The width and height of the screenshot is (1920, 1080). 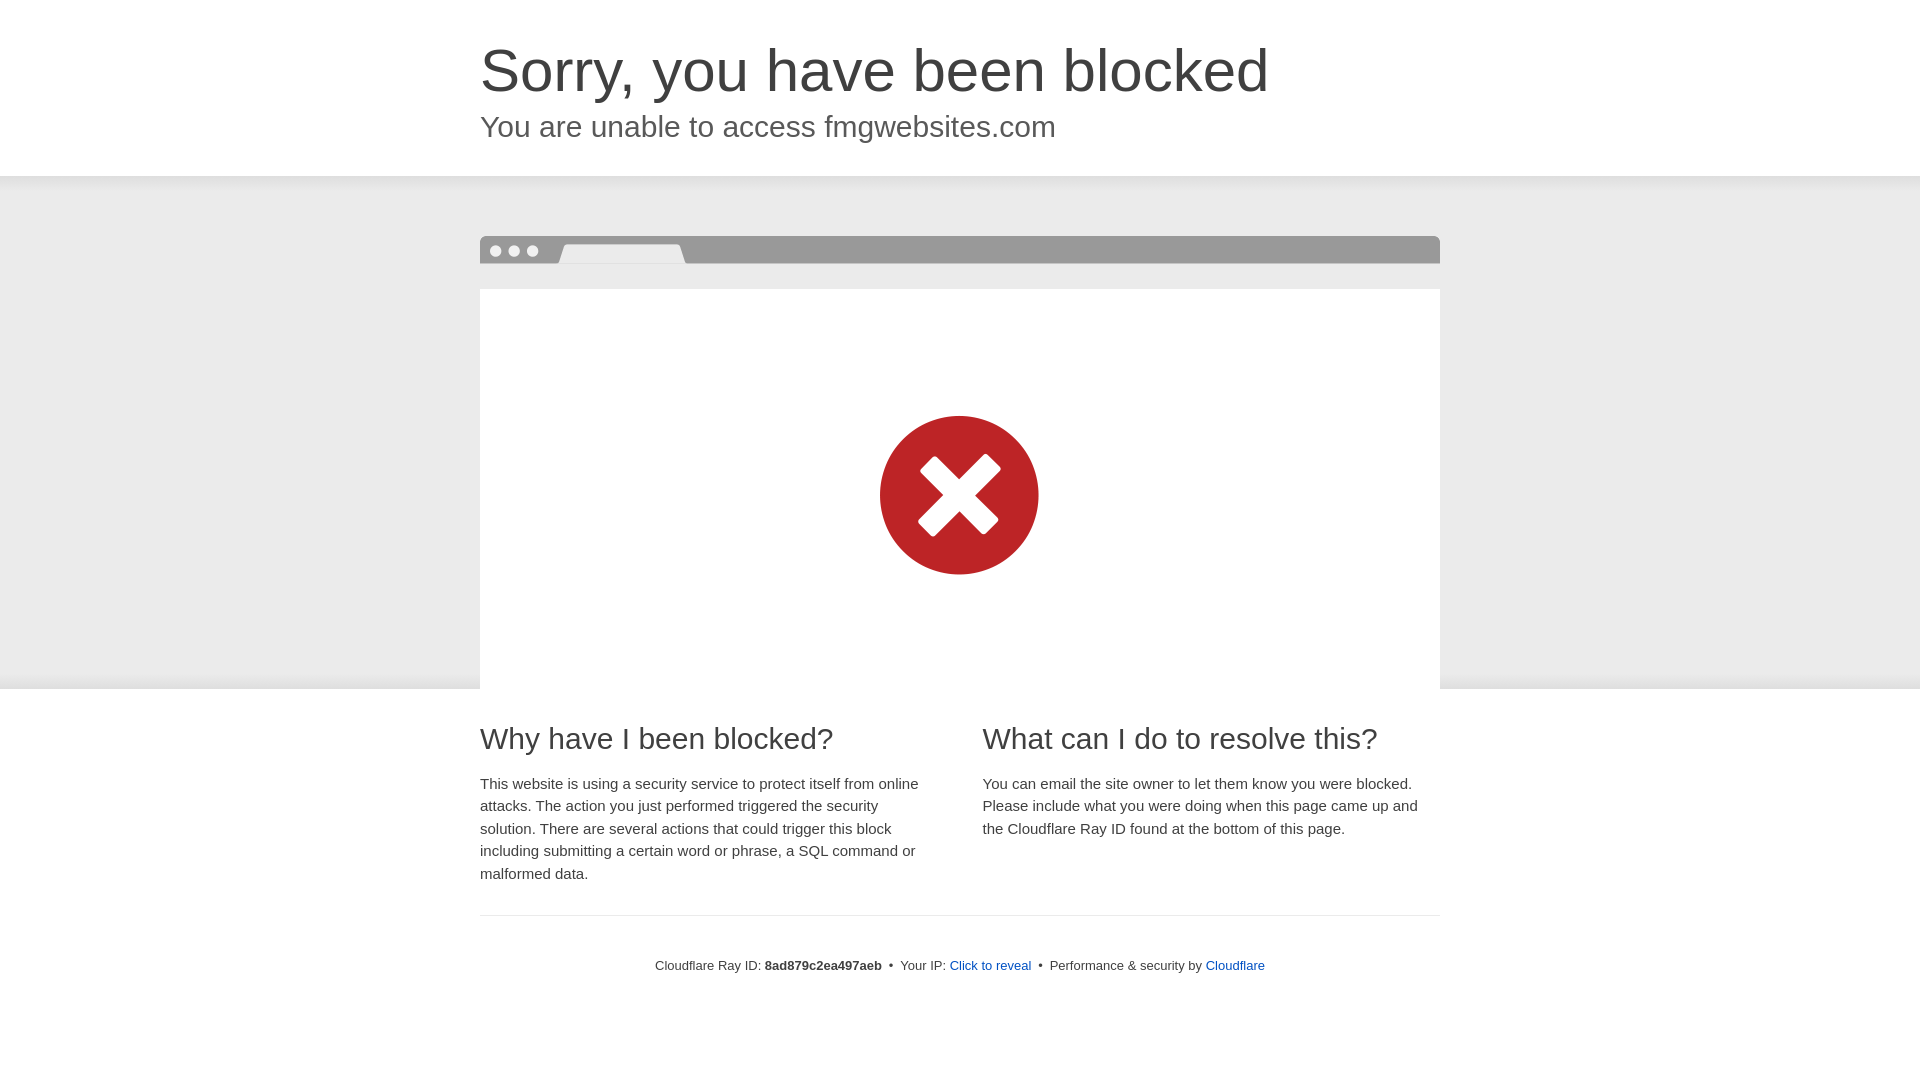 I want to click on Cloudflare, so click(x=1235, y=965).